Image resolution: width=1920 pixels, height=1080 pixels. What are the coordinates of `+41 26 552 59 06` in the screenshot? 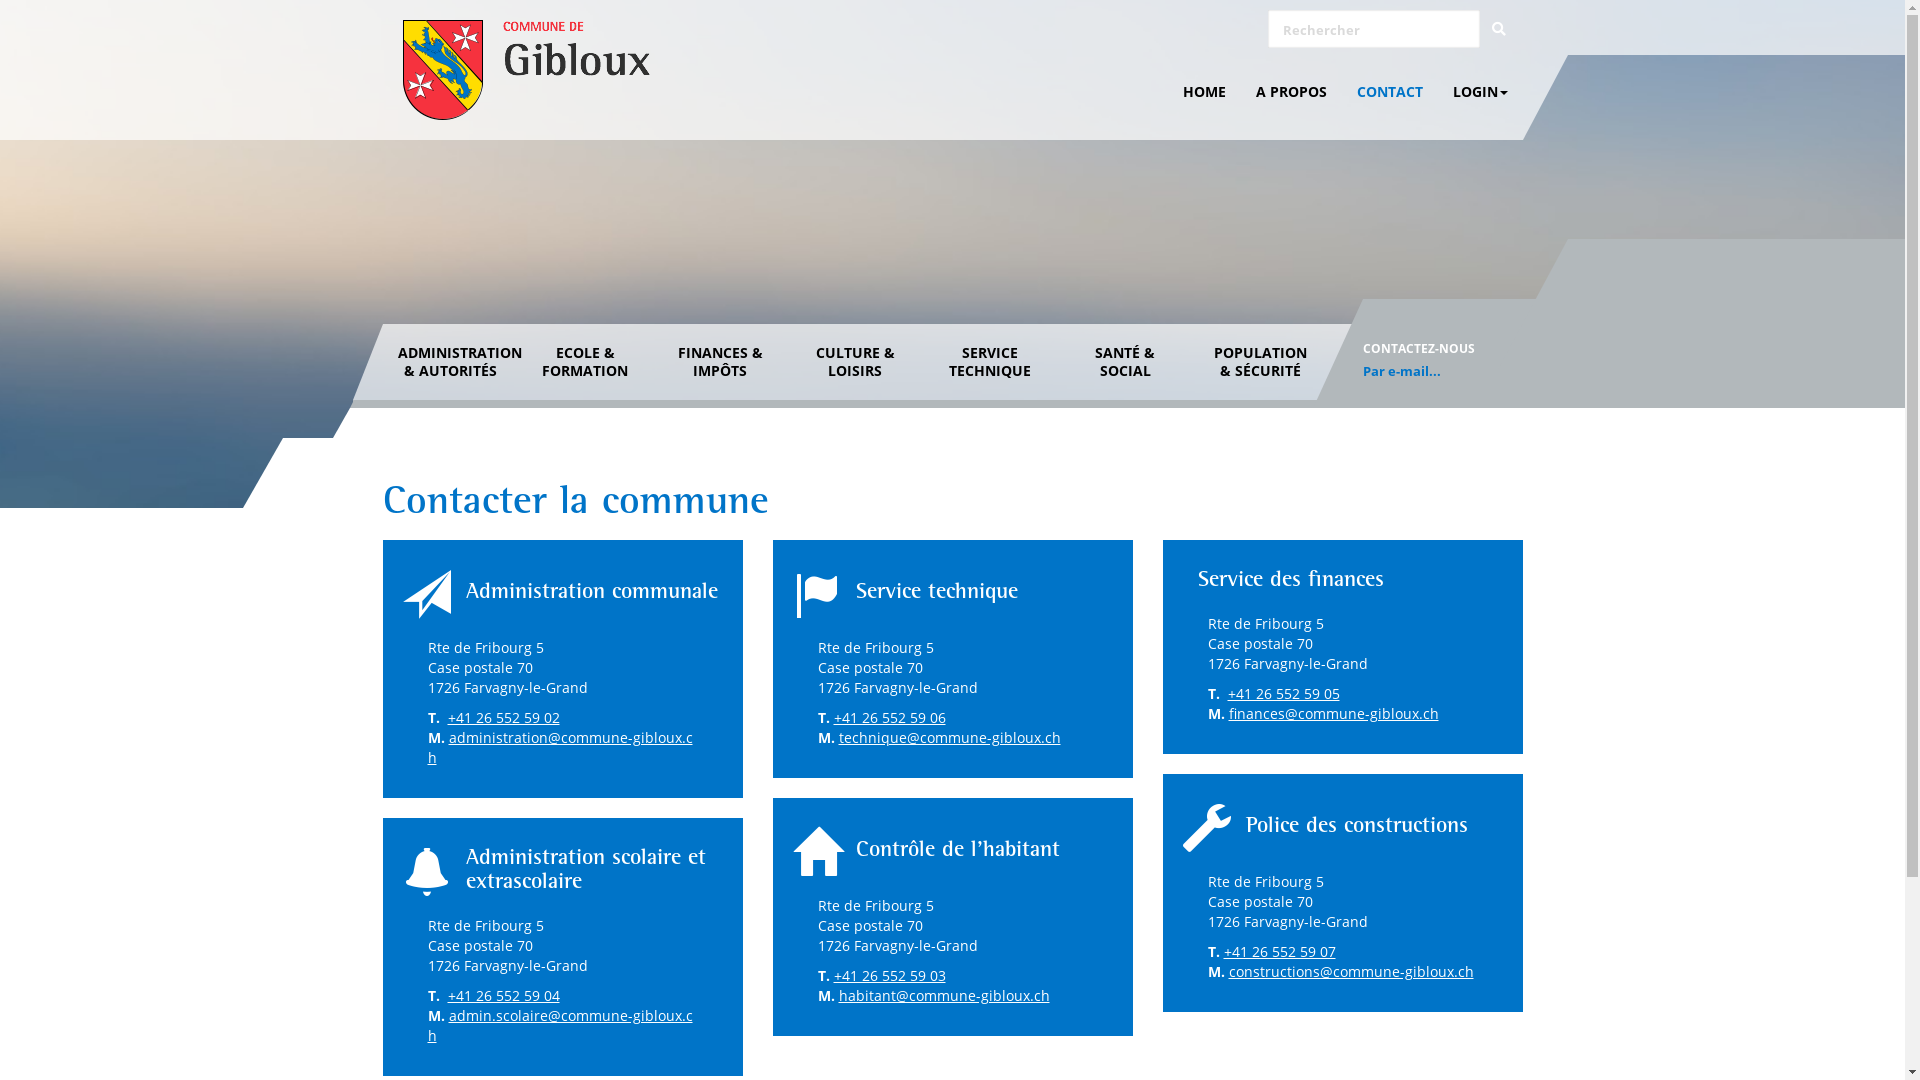 It's located at (890, 718).